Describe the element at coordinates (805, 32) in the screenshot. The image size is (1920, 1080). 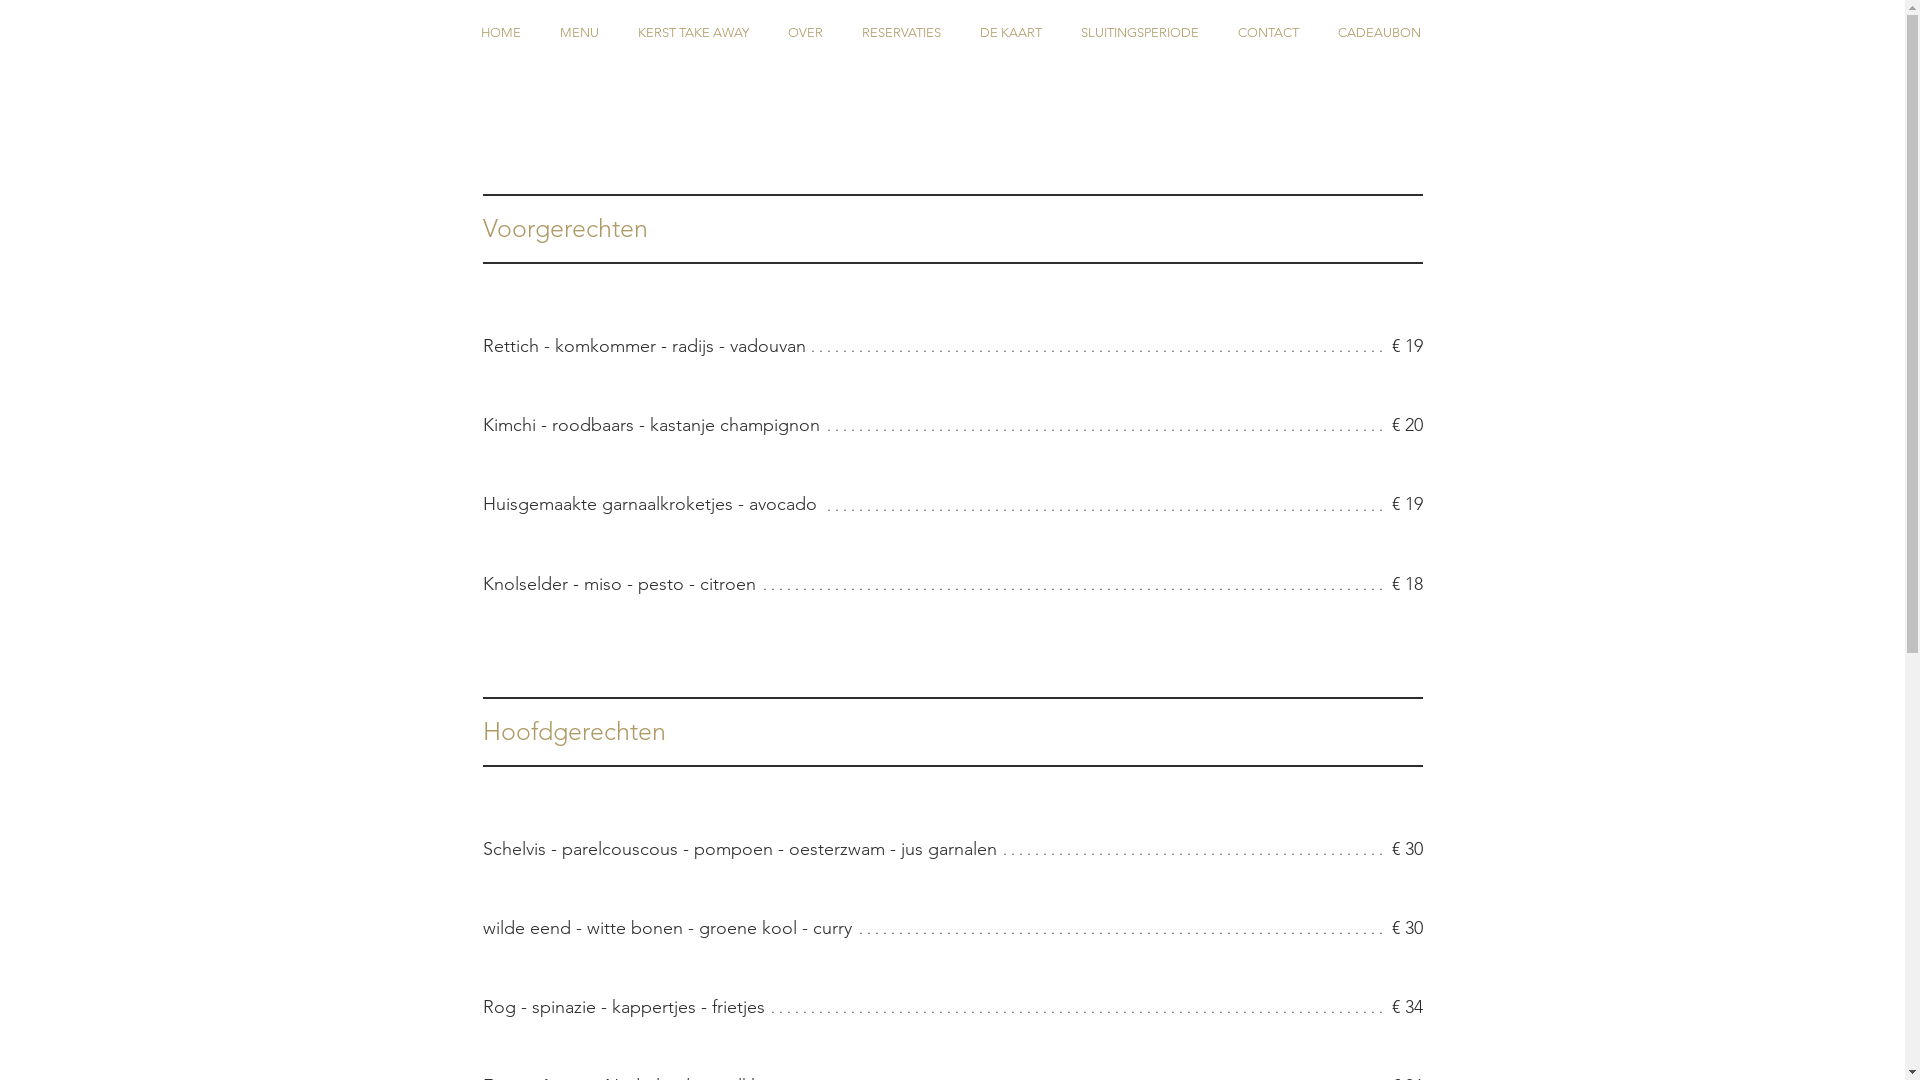
I see `OVER` at that location.